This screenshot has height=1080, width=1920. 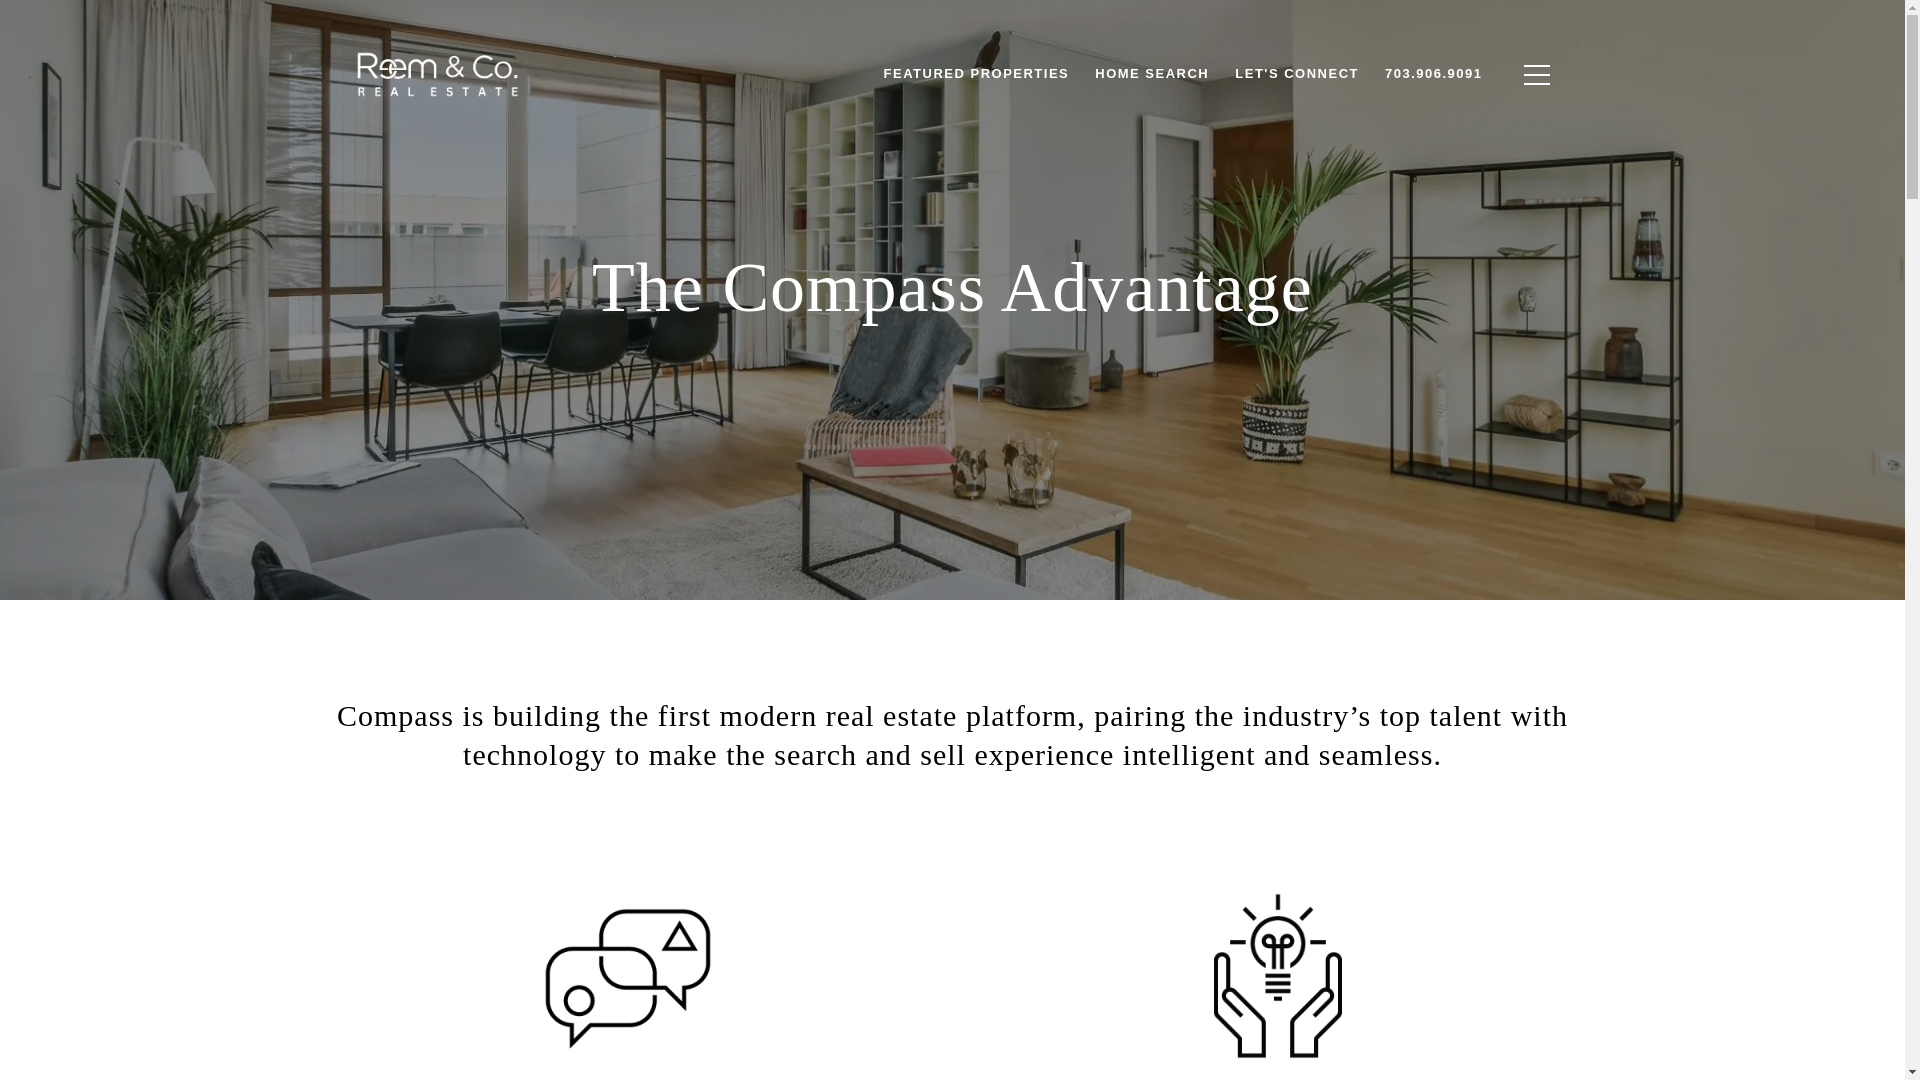 What do you see at coordinates (1152, 74) in the screenshot?
I see `HOME SEARCH` at bounding box center [1152, 74].